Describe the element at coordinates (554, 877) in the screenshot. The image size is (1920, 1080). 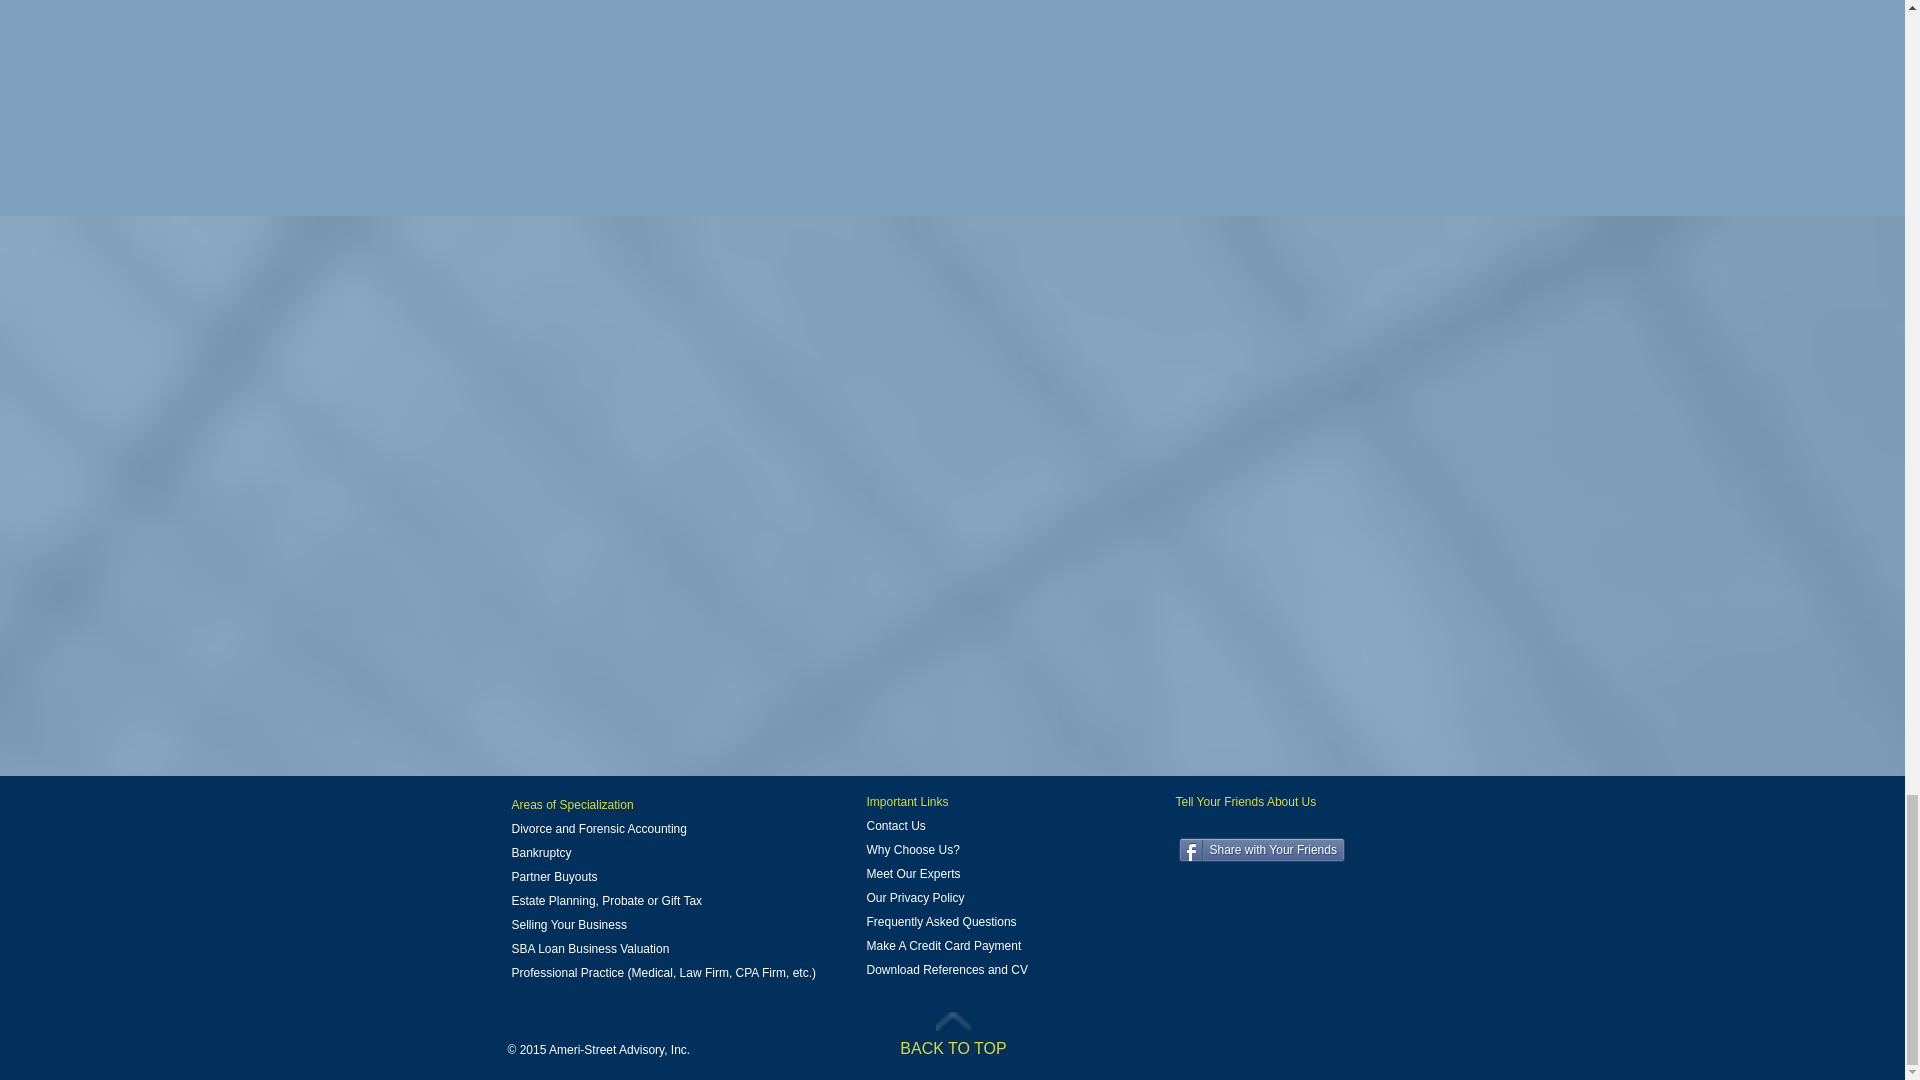
I see `Partner Buyouts` at that location.